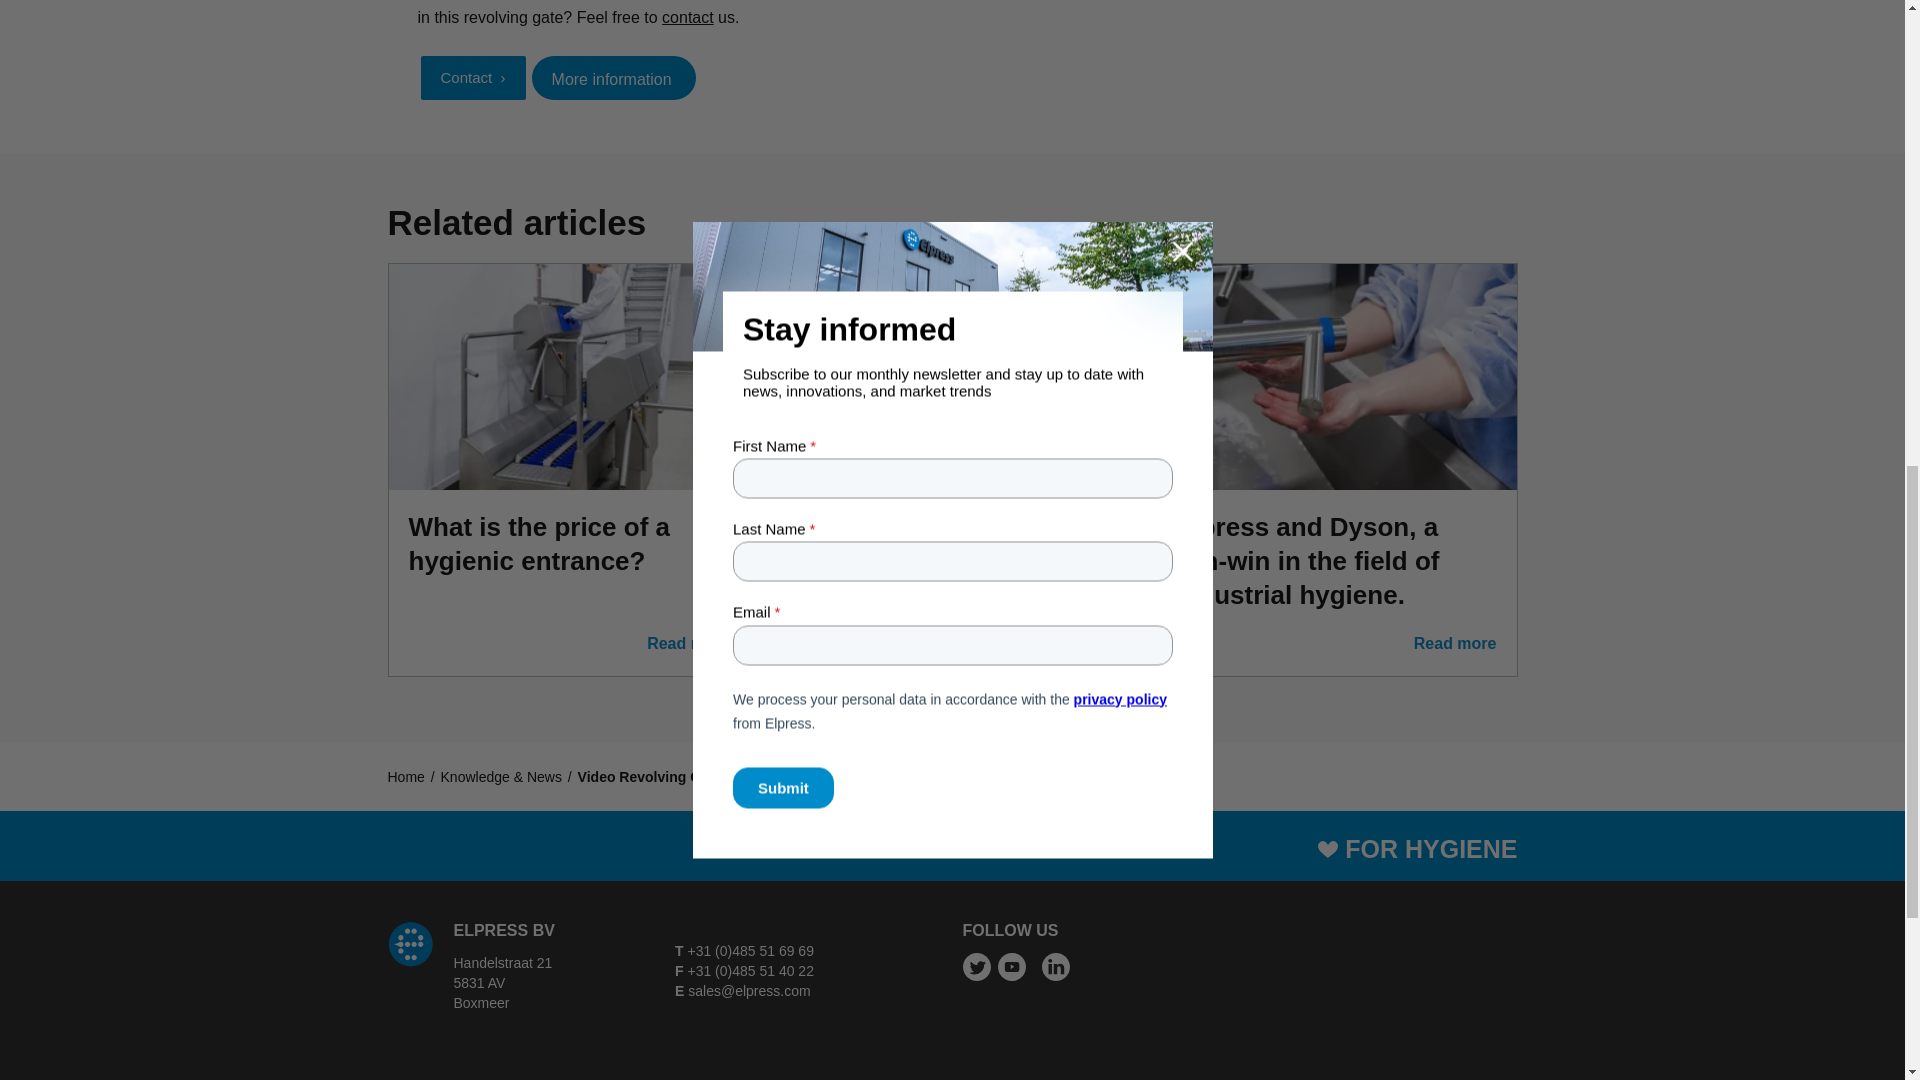  What do you see at coordinates (472, 78) in the screenshot?
I see `Contact` at bounding box center [472, 78].